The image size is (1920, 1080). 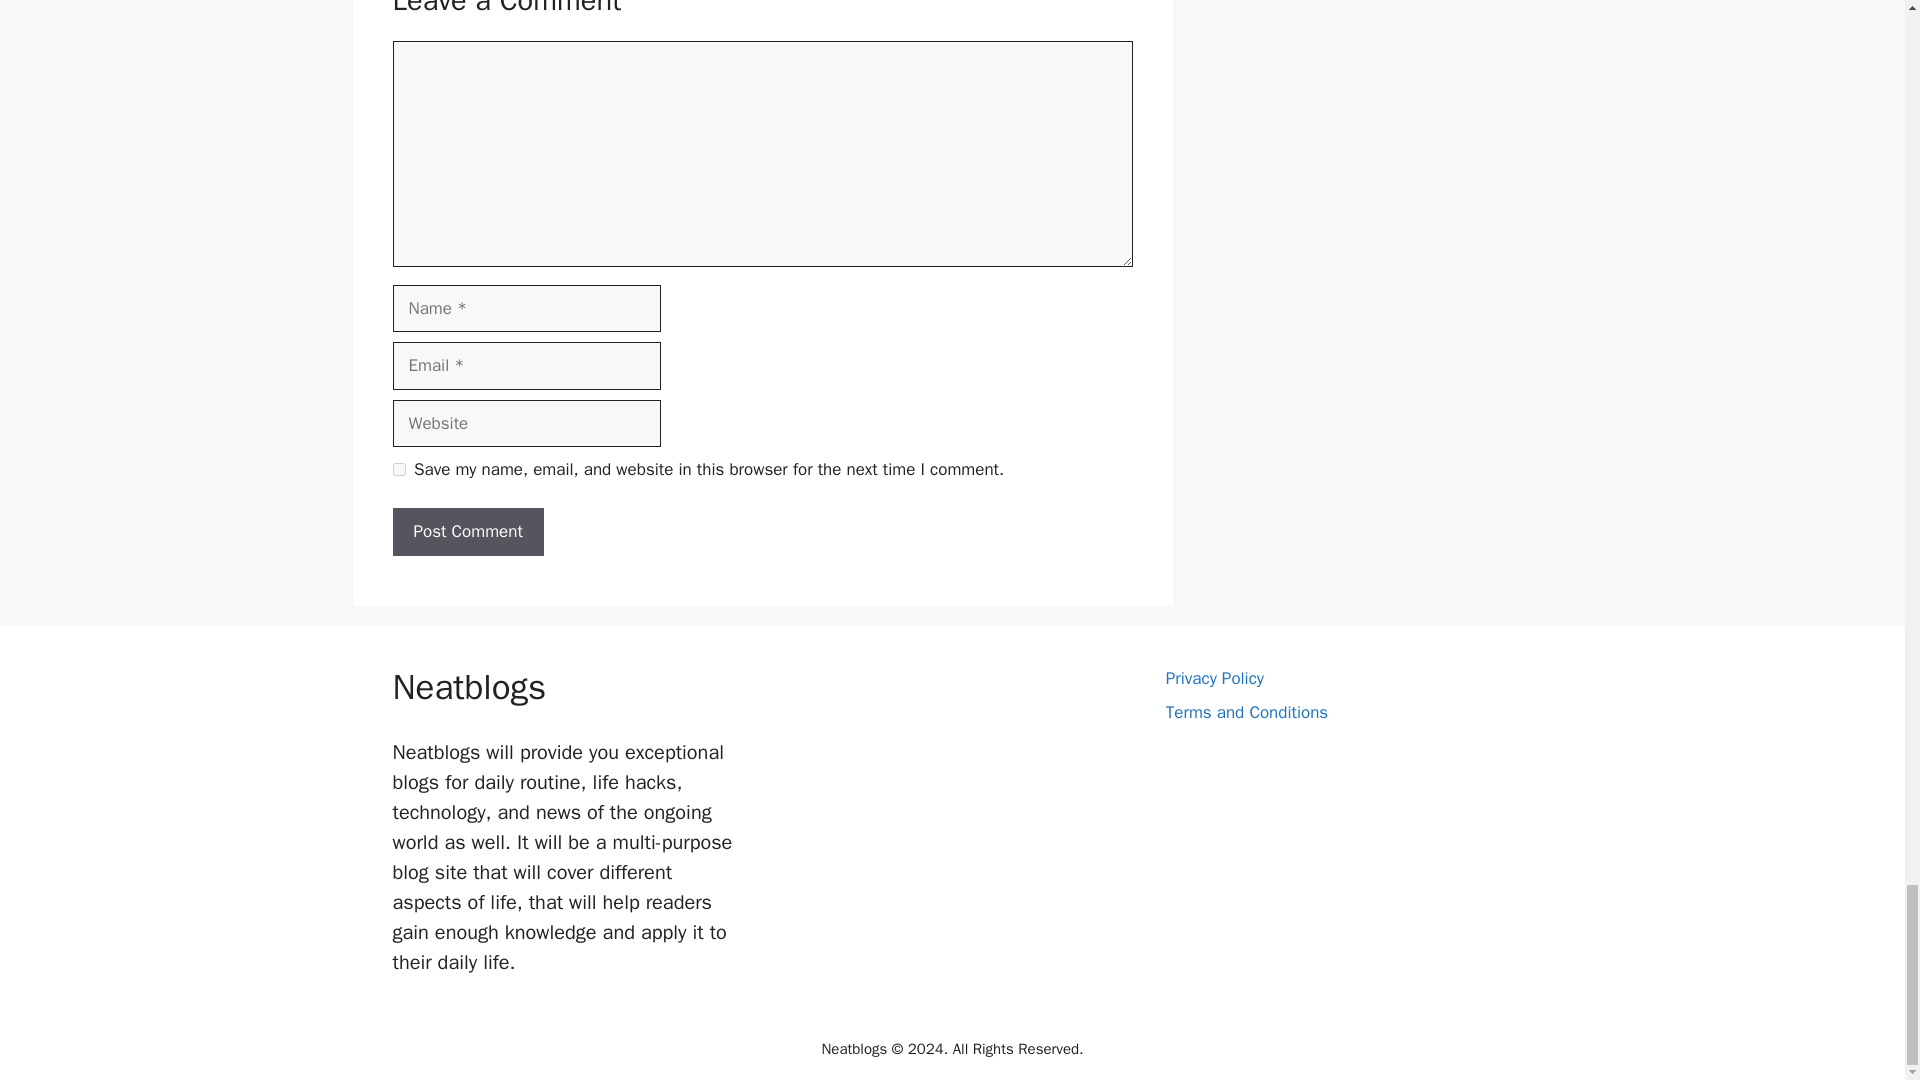 I want to click on Post Comment, so click(x=467, y=532).